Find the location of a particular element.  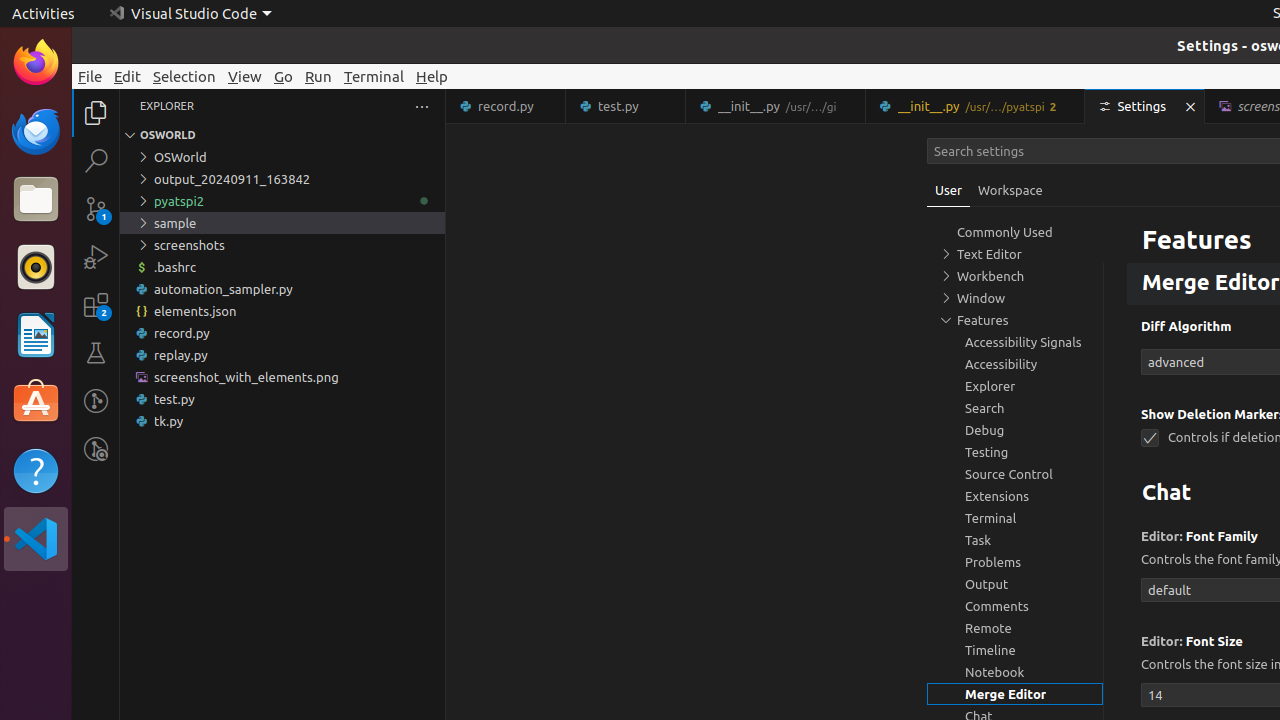

test.py is located at coordinates (626, 106).